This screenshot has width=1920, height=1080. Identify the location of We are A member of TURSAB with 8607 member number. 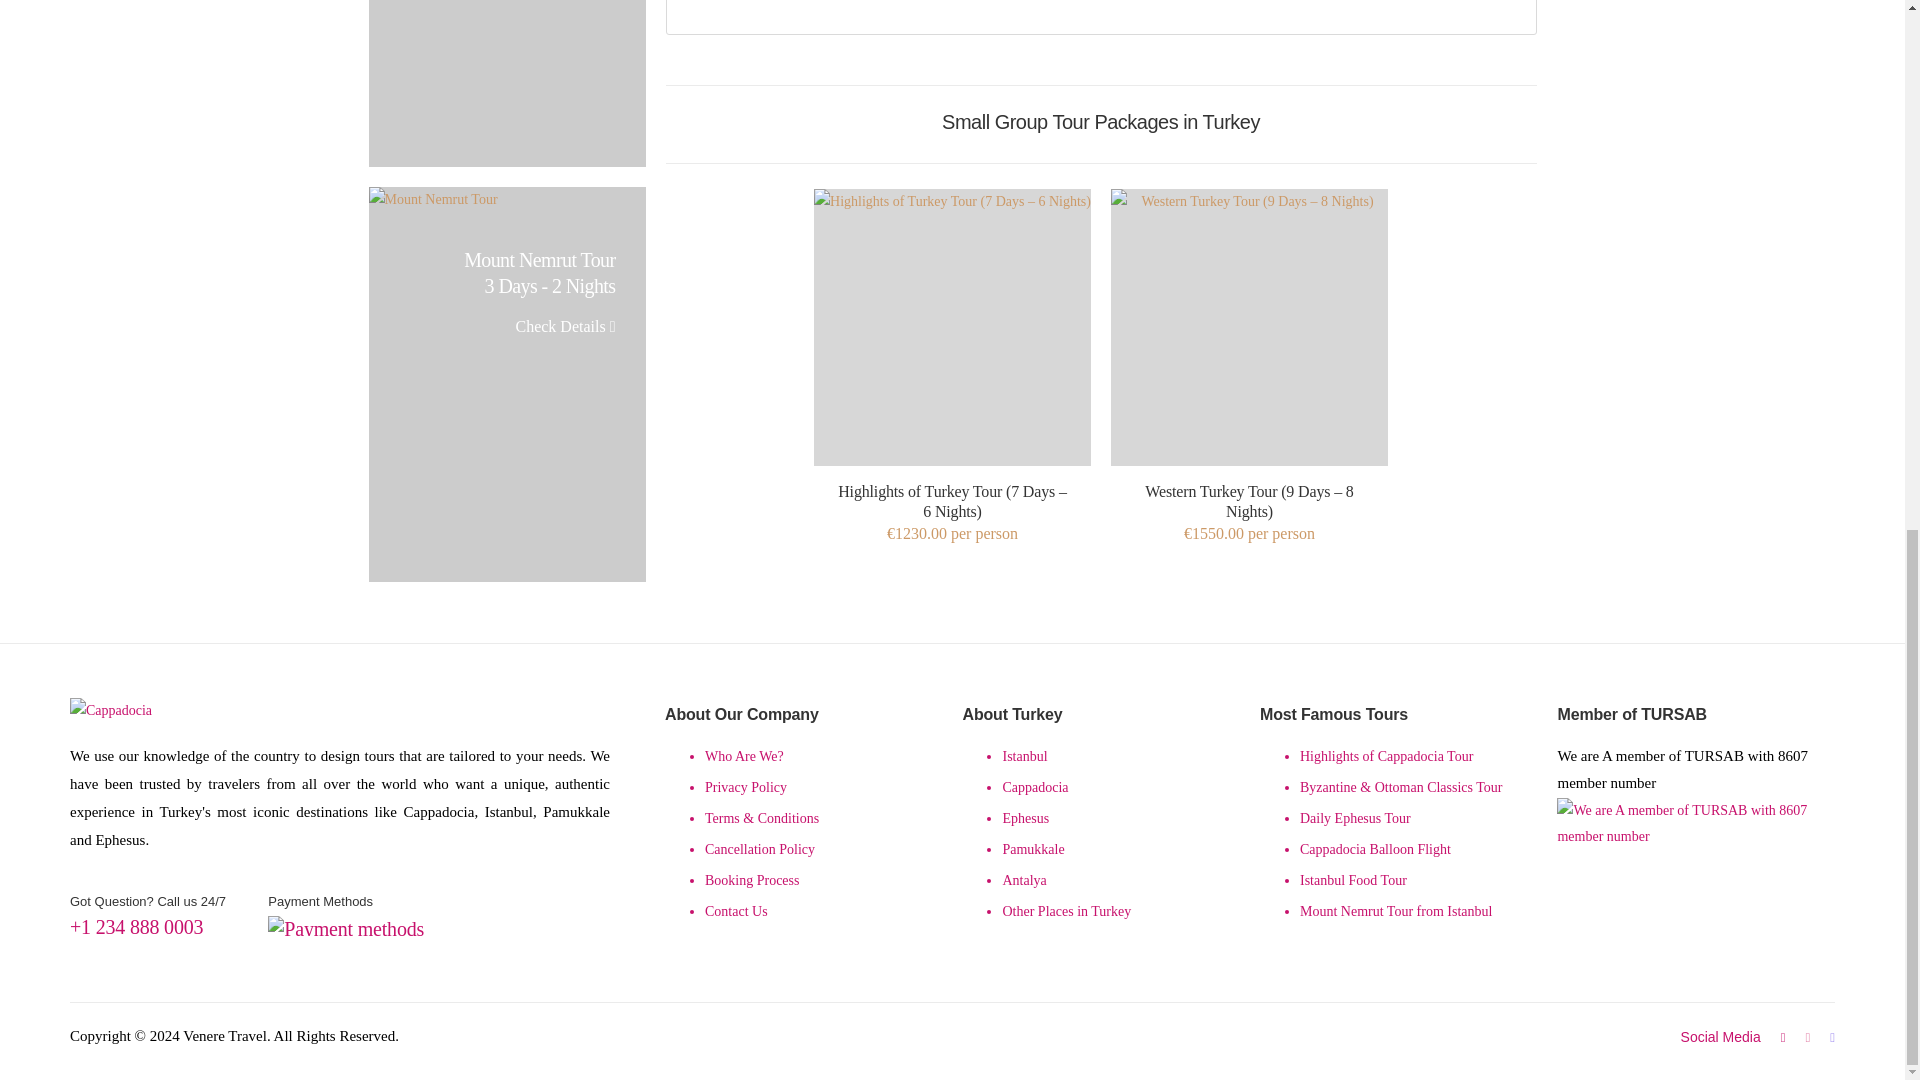
(1696, 862).